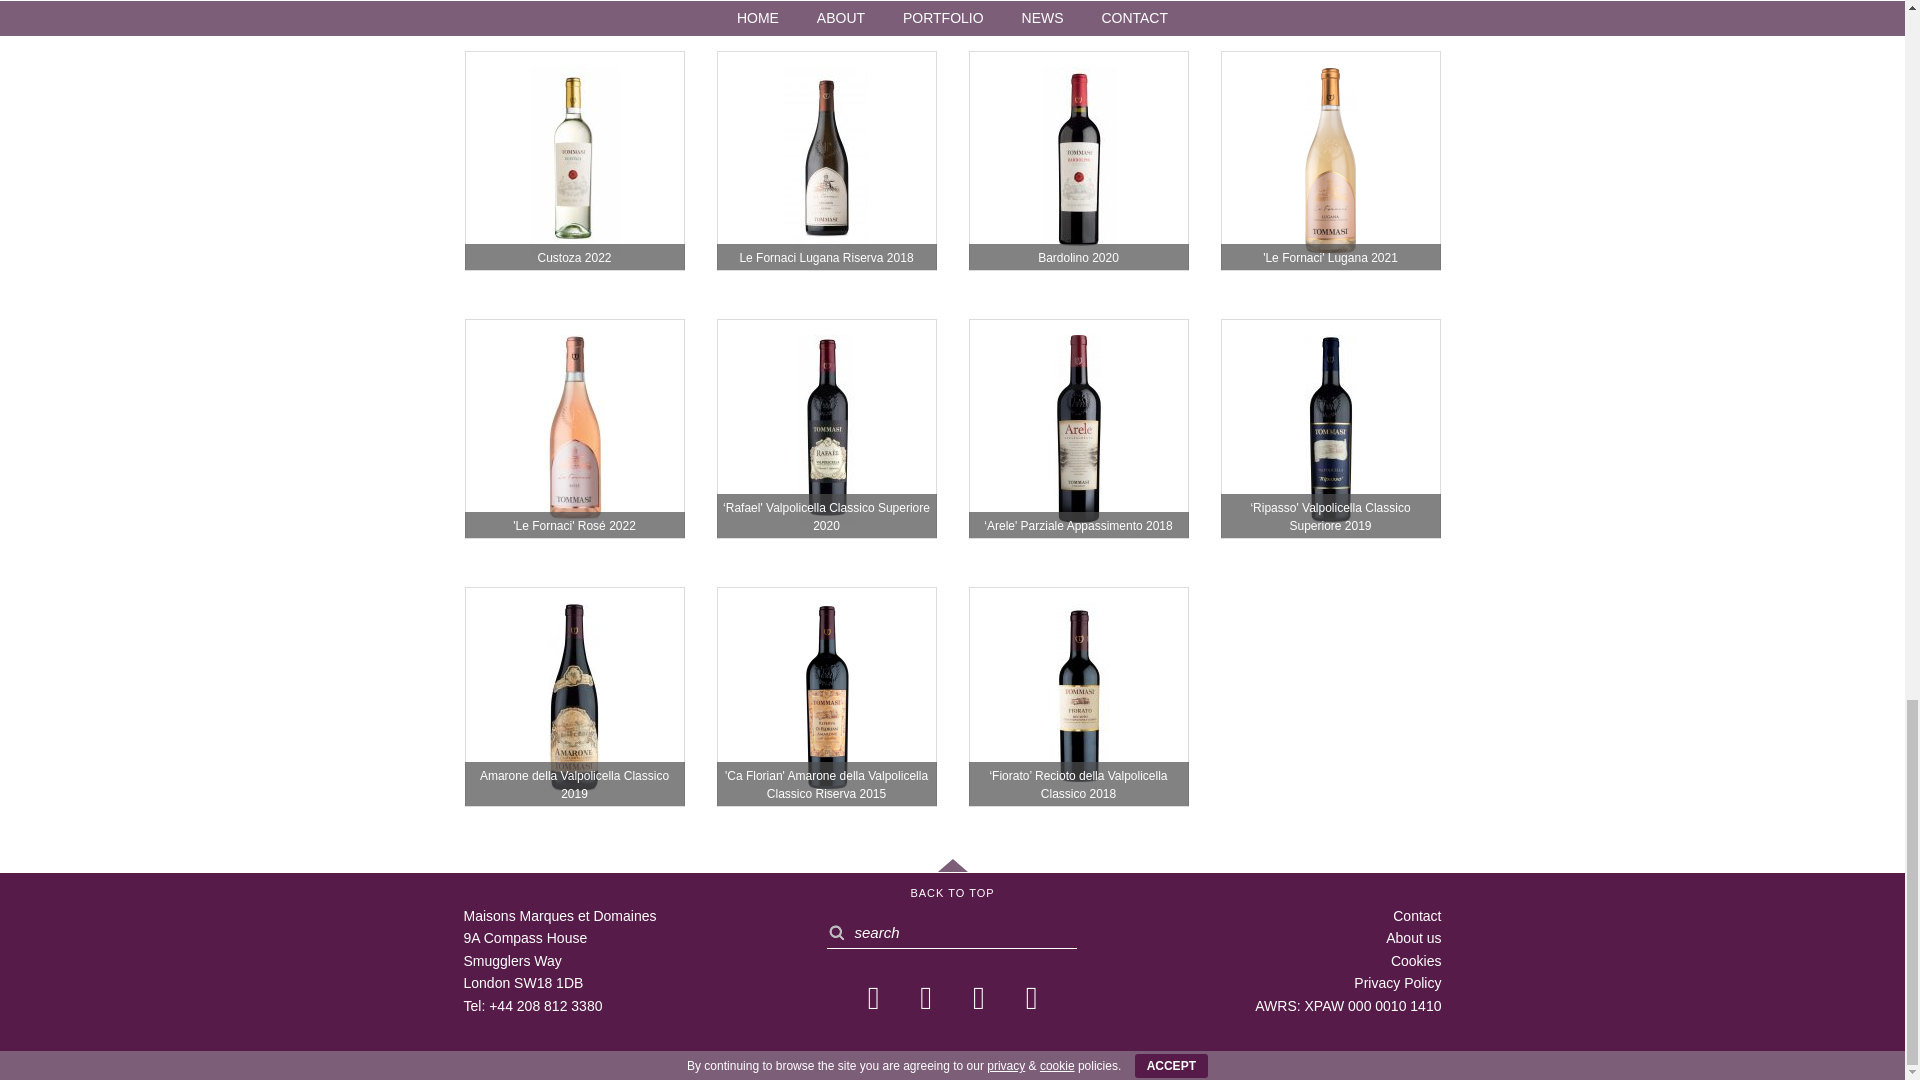  Describe the element at coordinates (1414, 938) in the screenshot. I see `About us` at that location.